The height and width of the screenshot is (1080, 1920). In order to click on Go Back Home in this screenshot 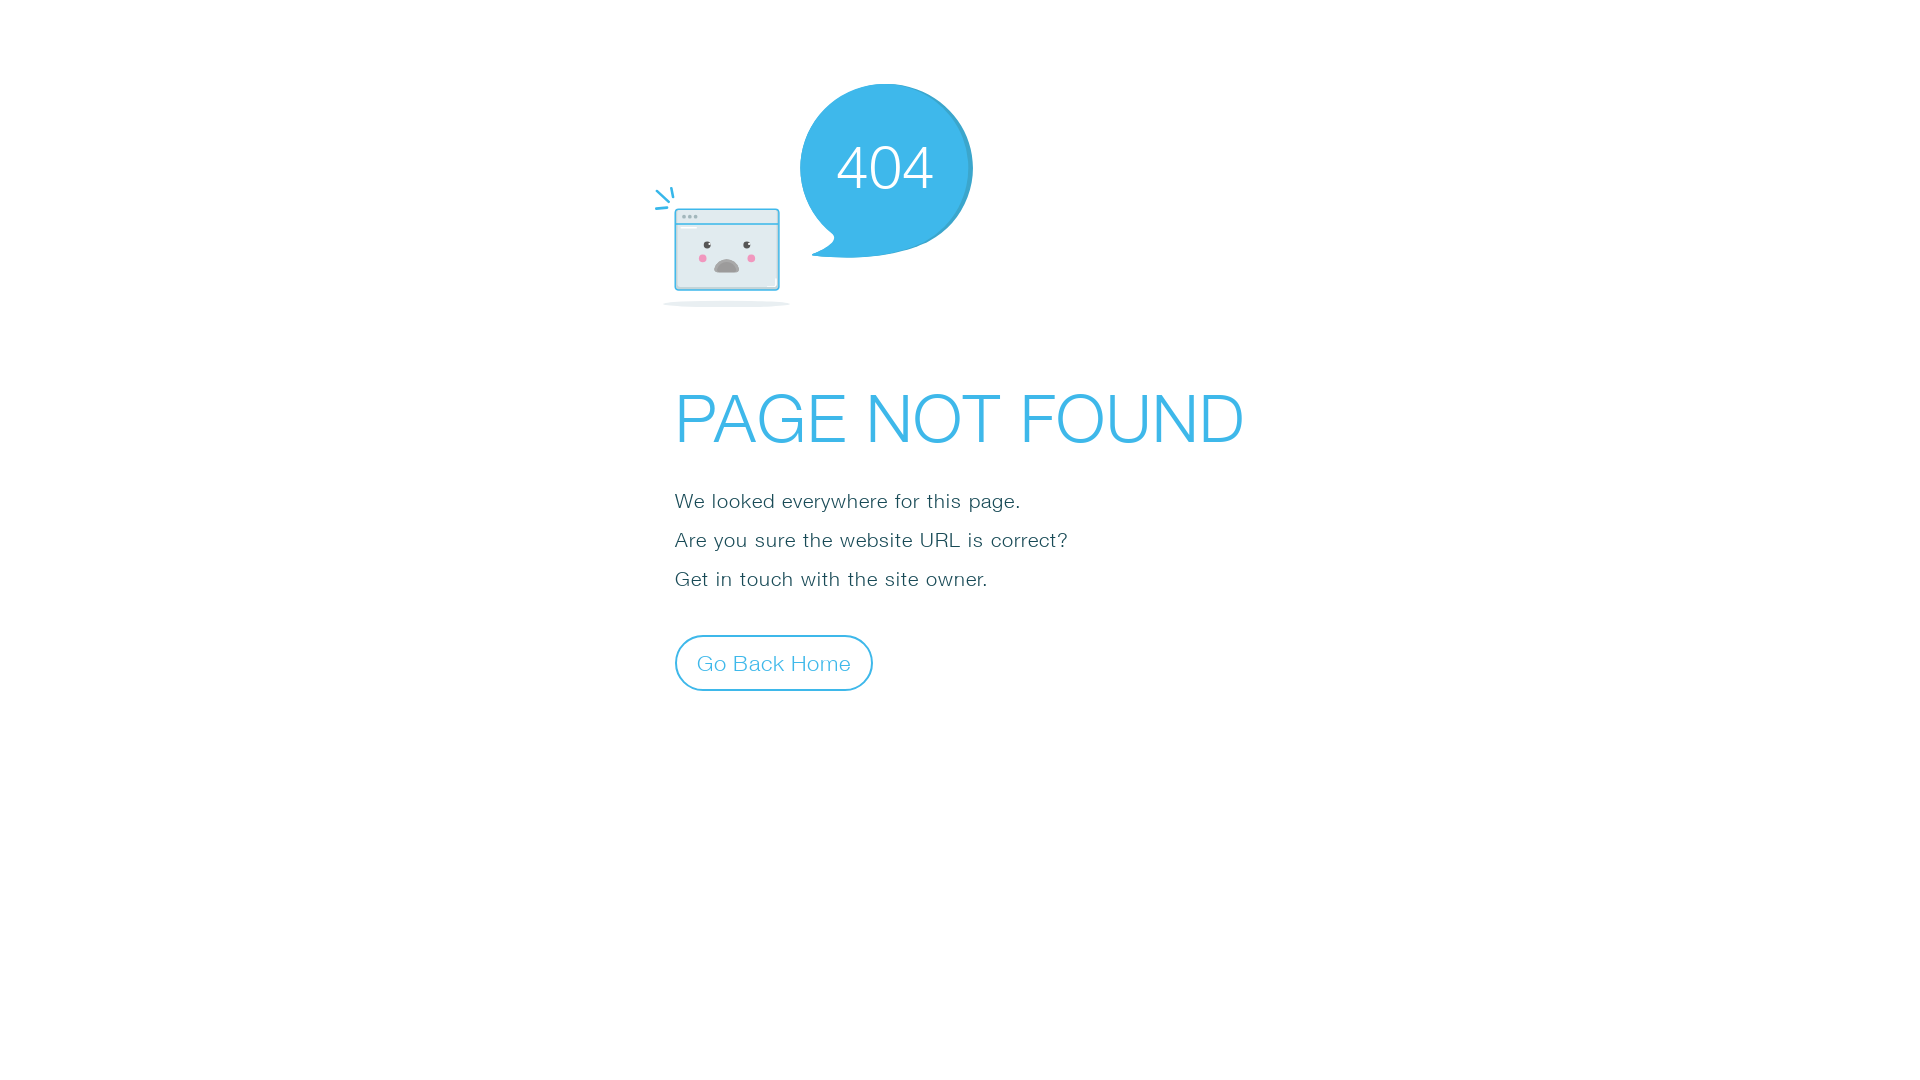, I will do `click(774, 662)`.